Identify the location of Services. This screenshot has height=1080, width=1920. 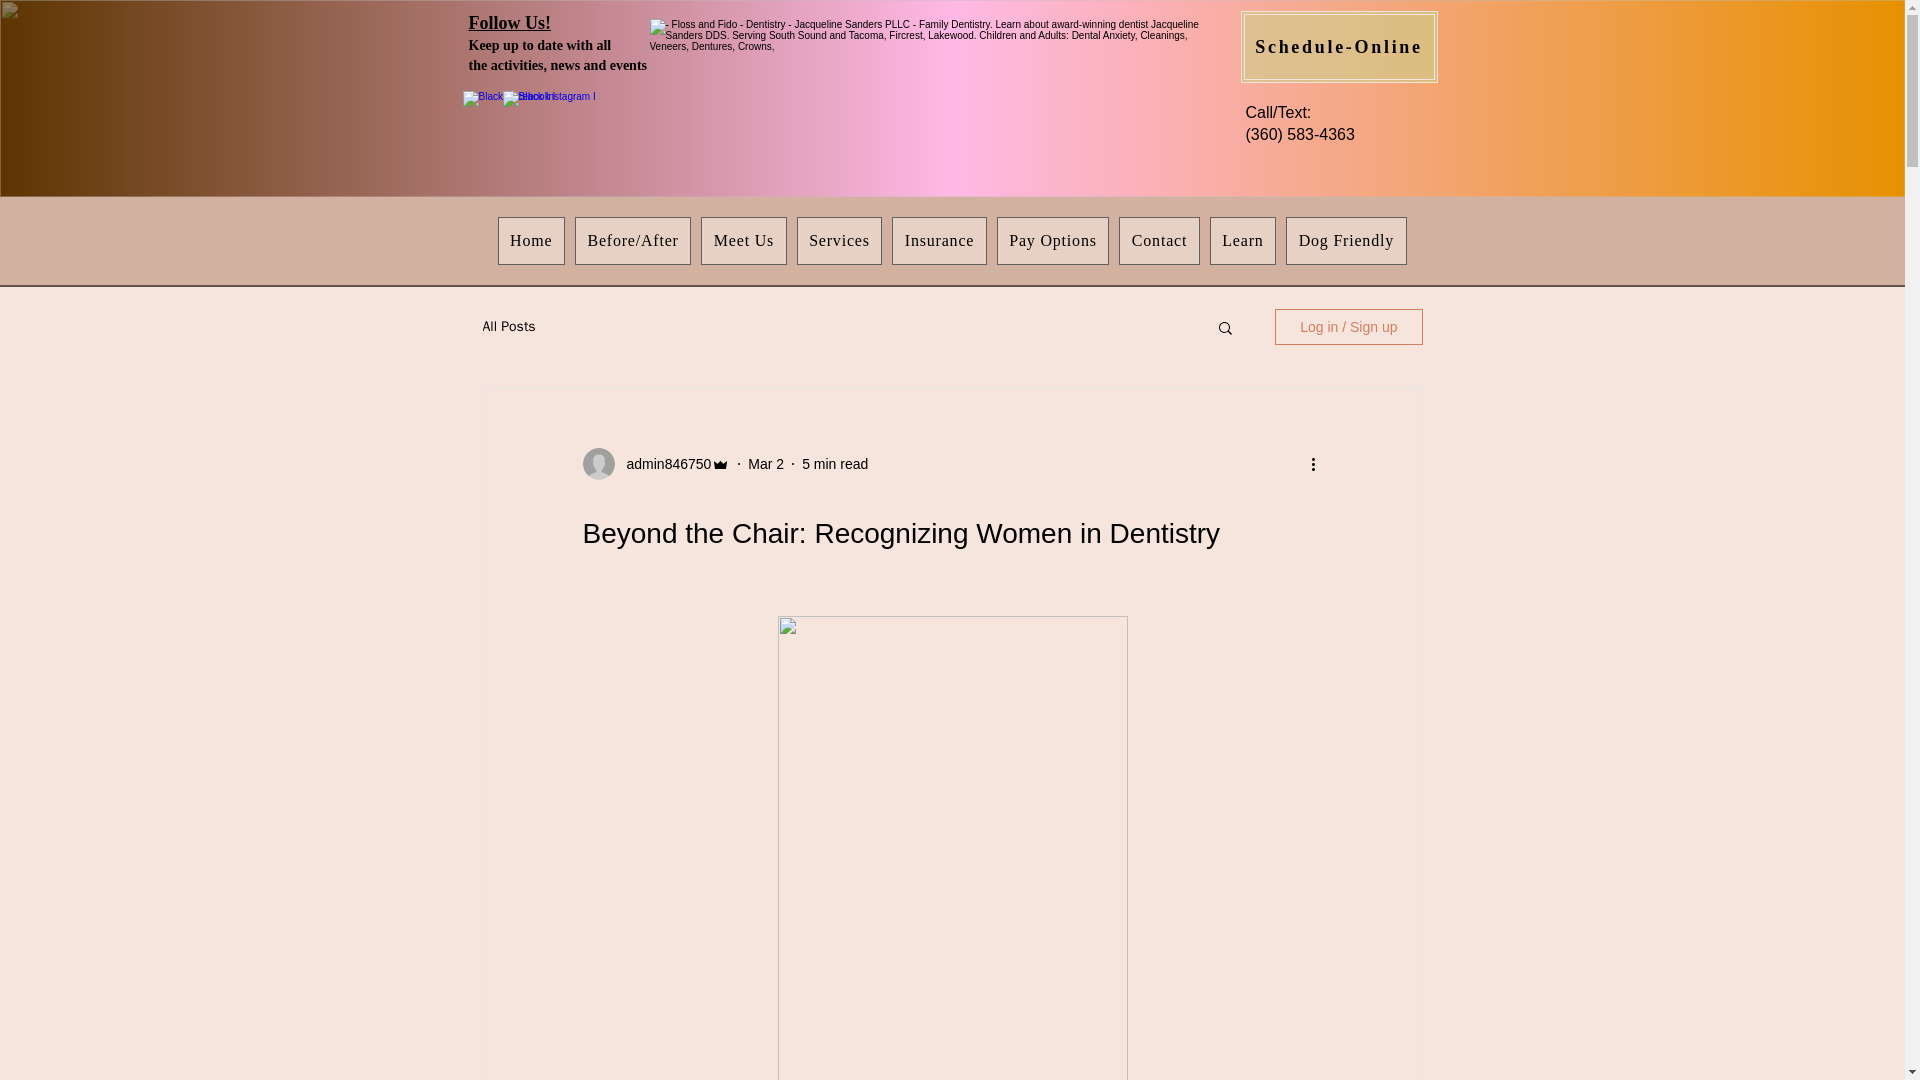
(840, 240).